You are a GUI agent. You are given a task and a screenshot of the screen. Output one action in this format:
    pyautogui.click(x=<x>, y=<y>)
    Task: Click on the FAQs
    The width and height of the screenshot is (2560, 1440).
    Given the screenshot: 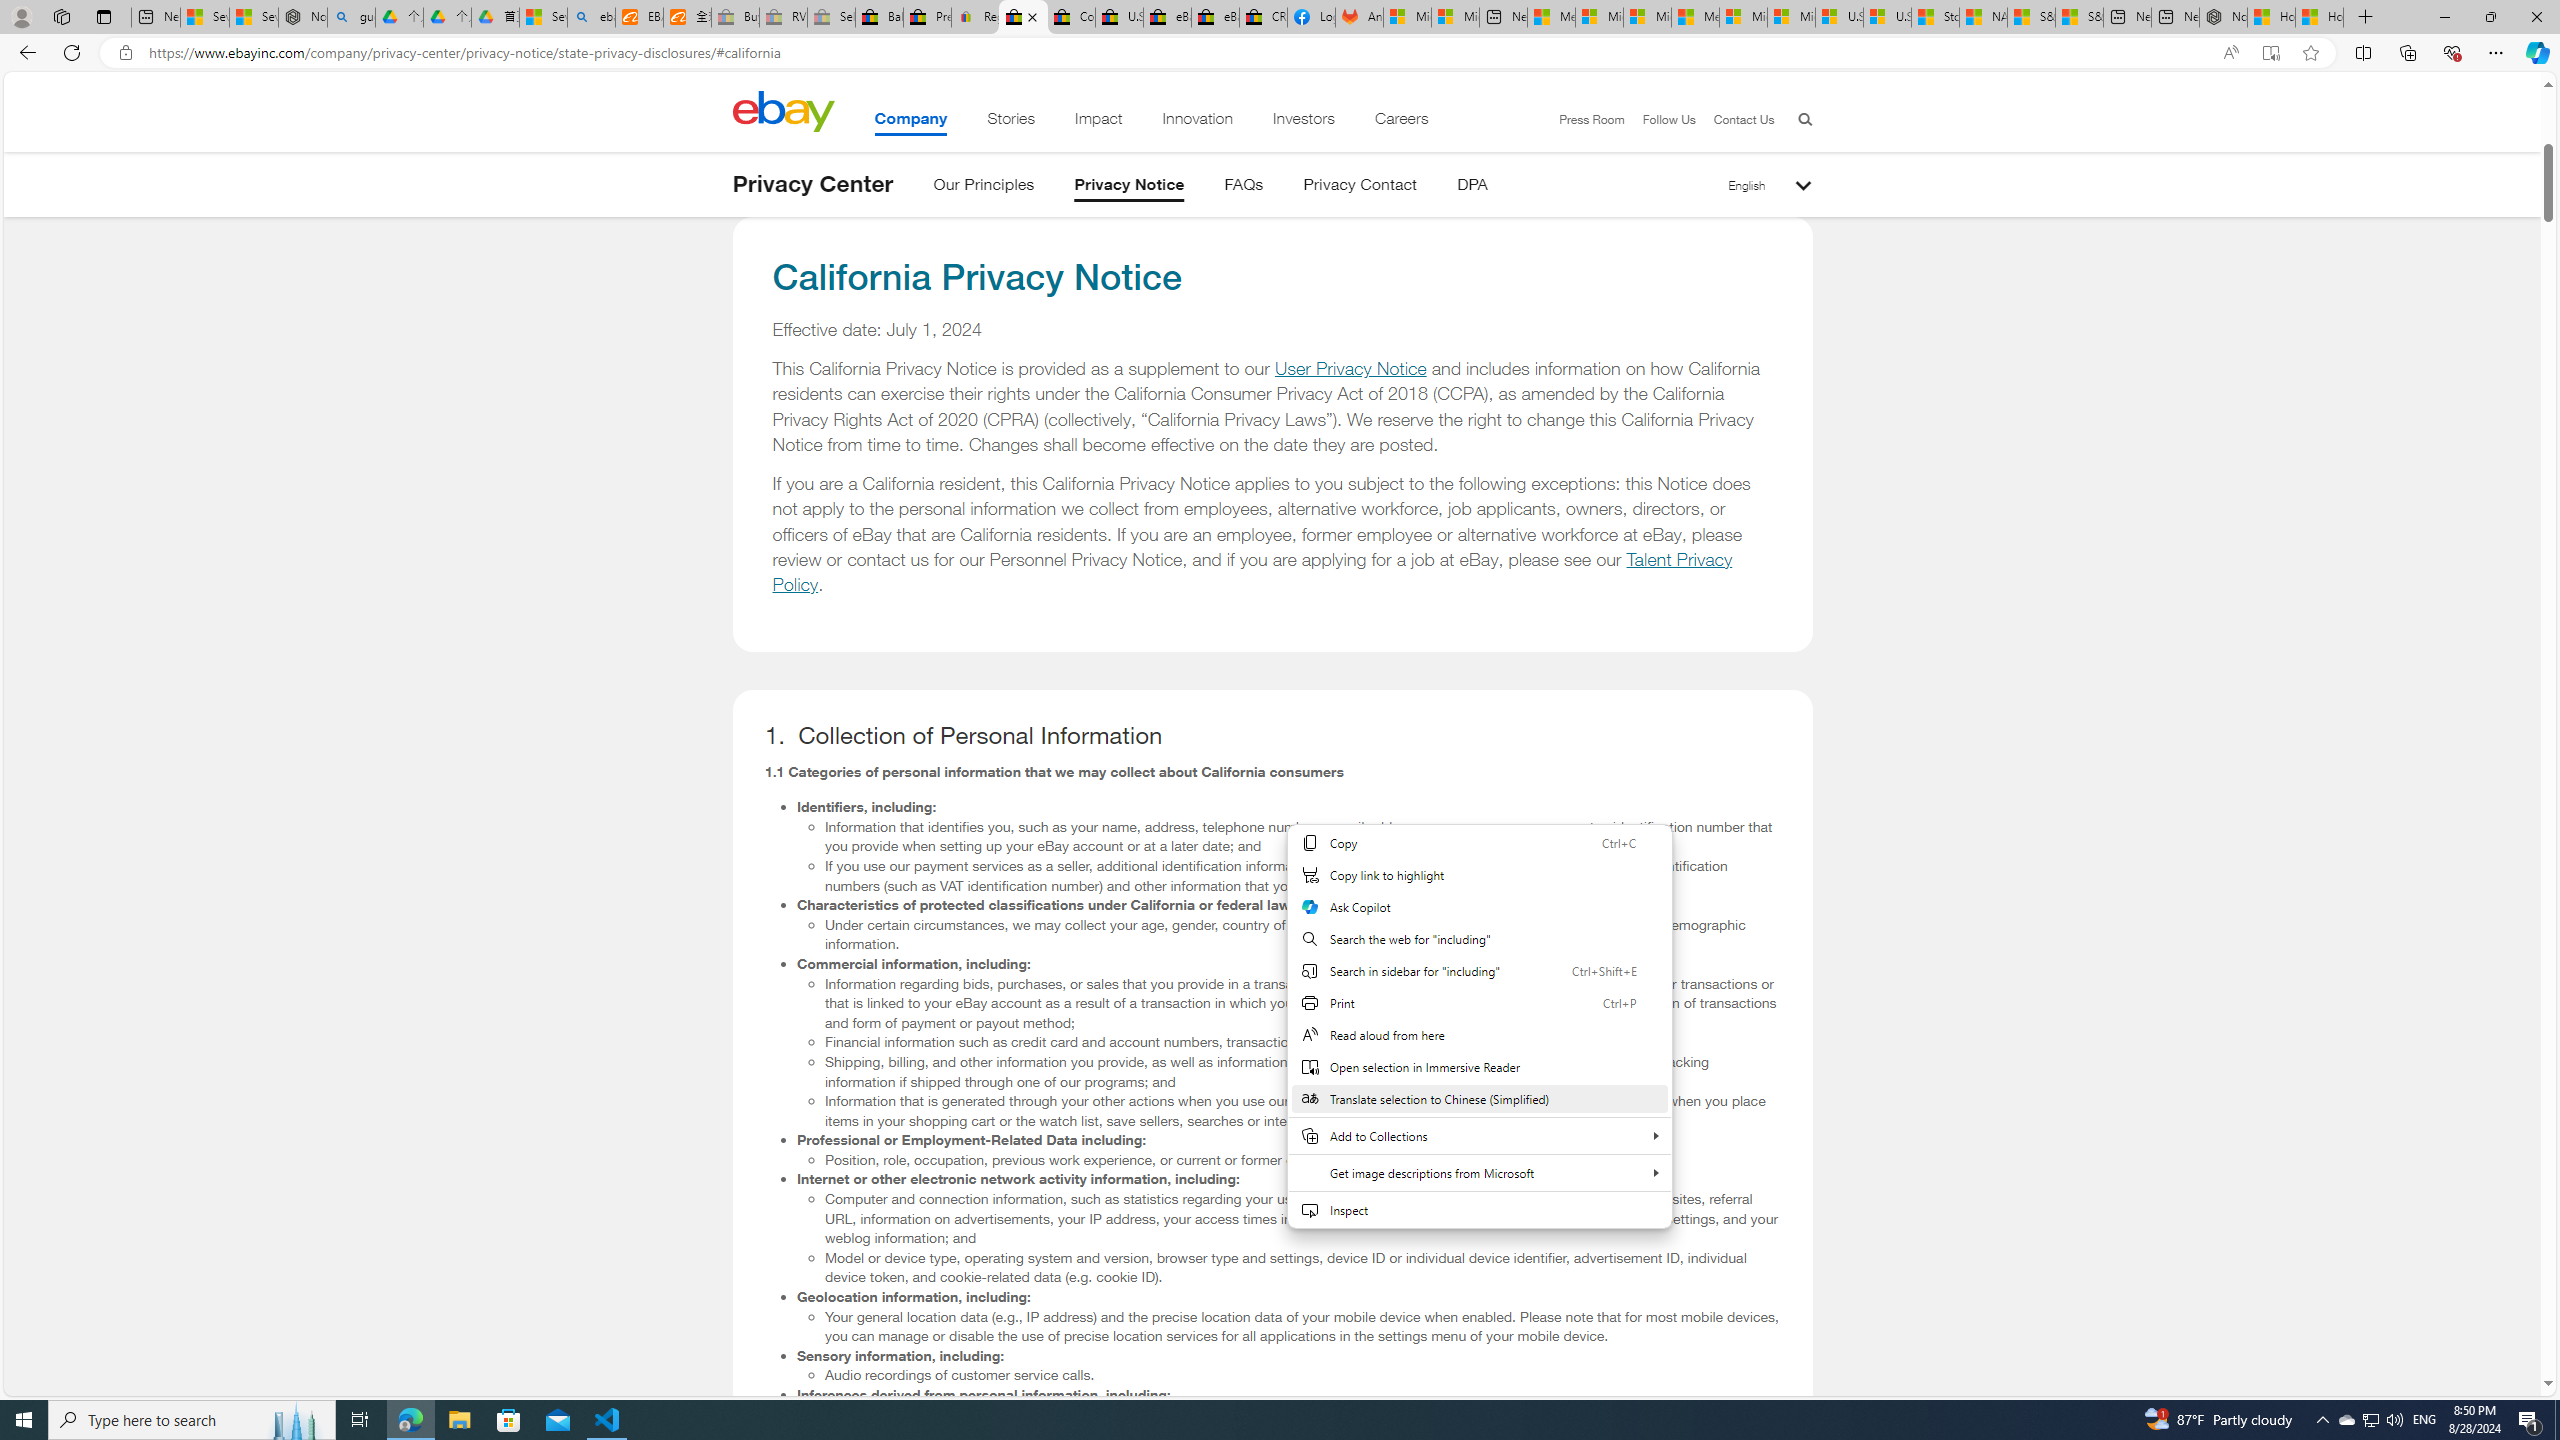 What is the action you would take?
    pyautogui.click(x=1244, y=188)
    